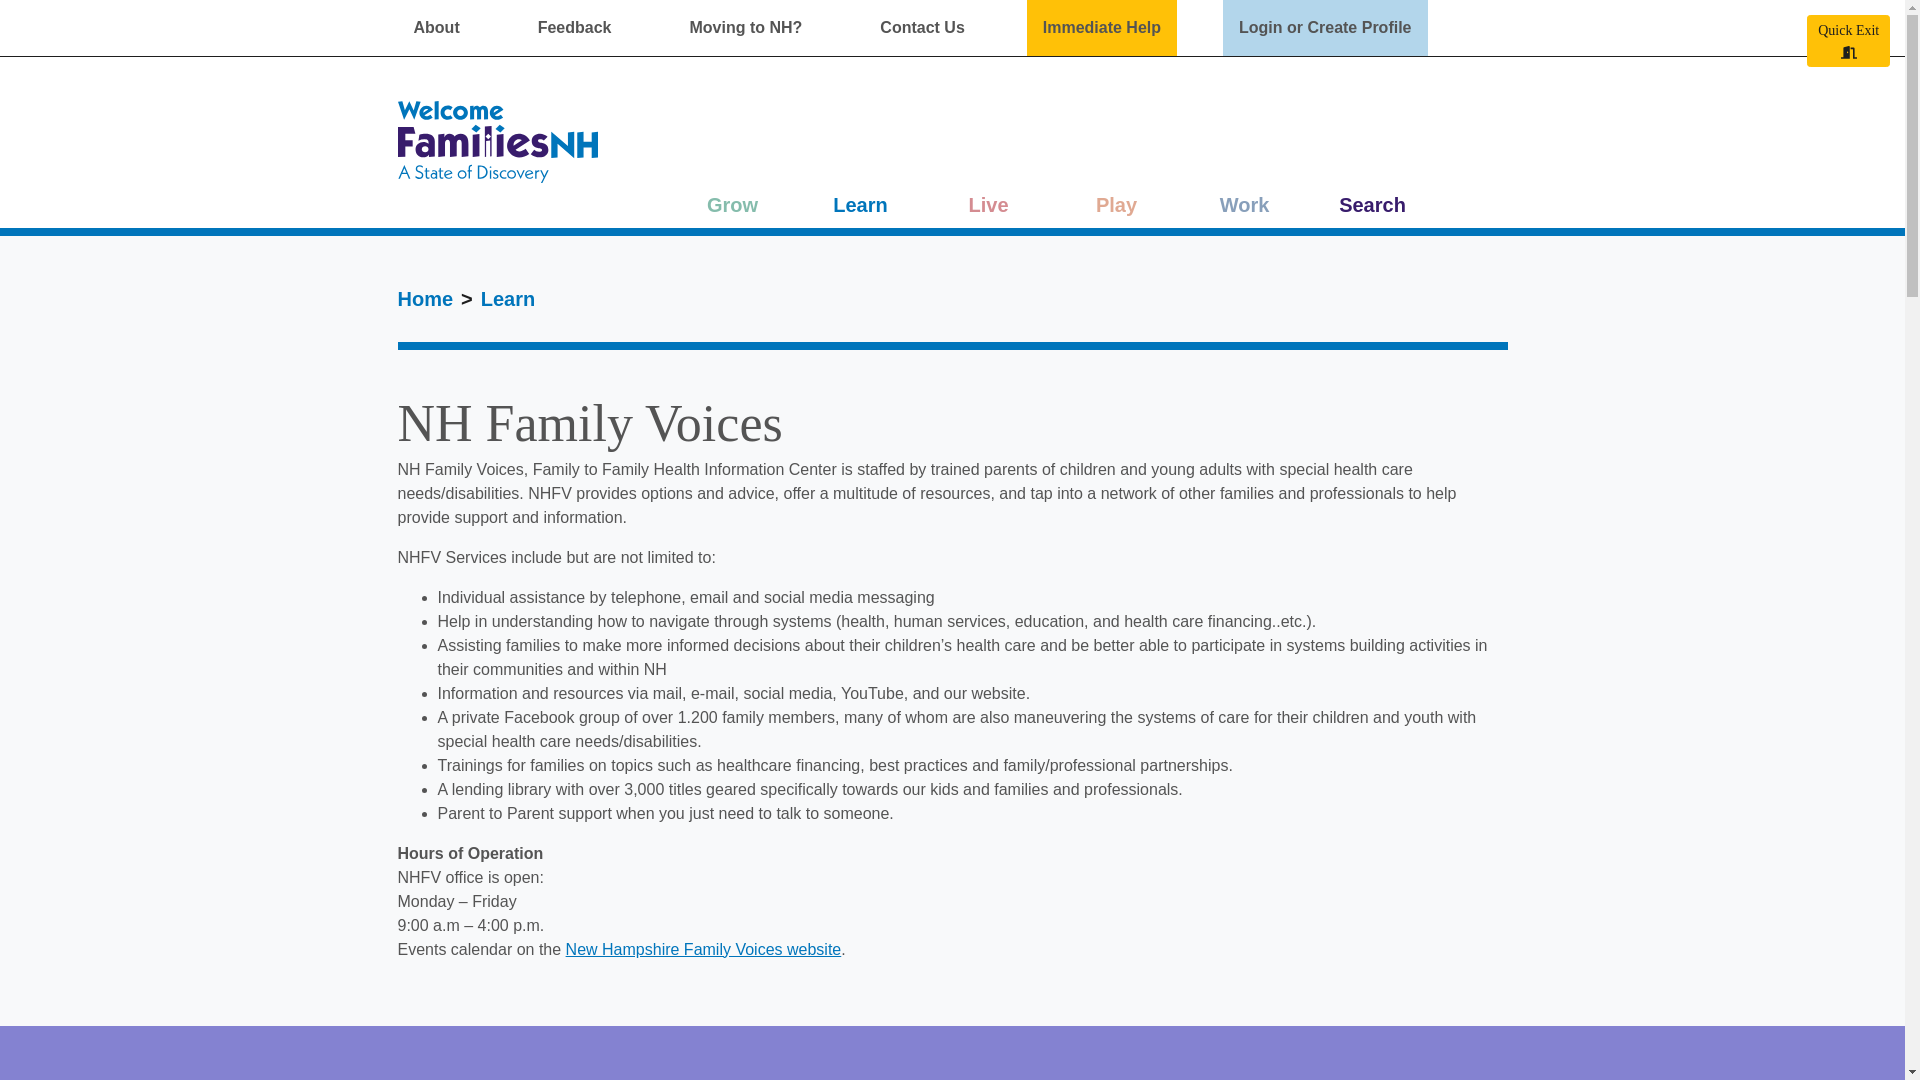  Describe the element at coordinates (1324, 28) in the screenshot. I see `Login or Create Profile` at that location.